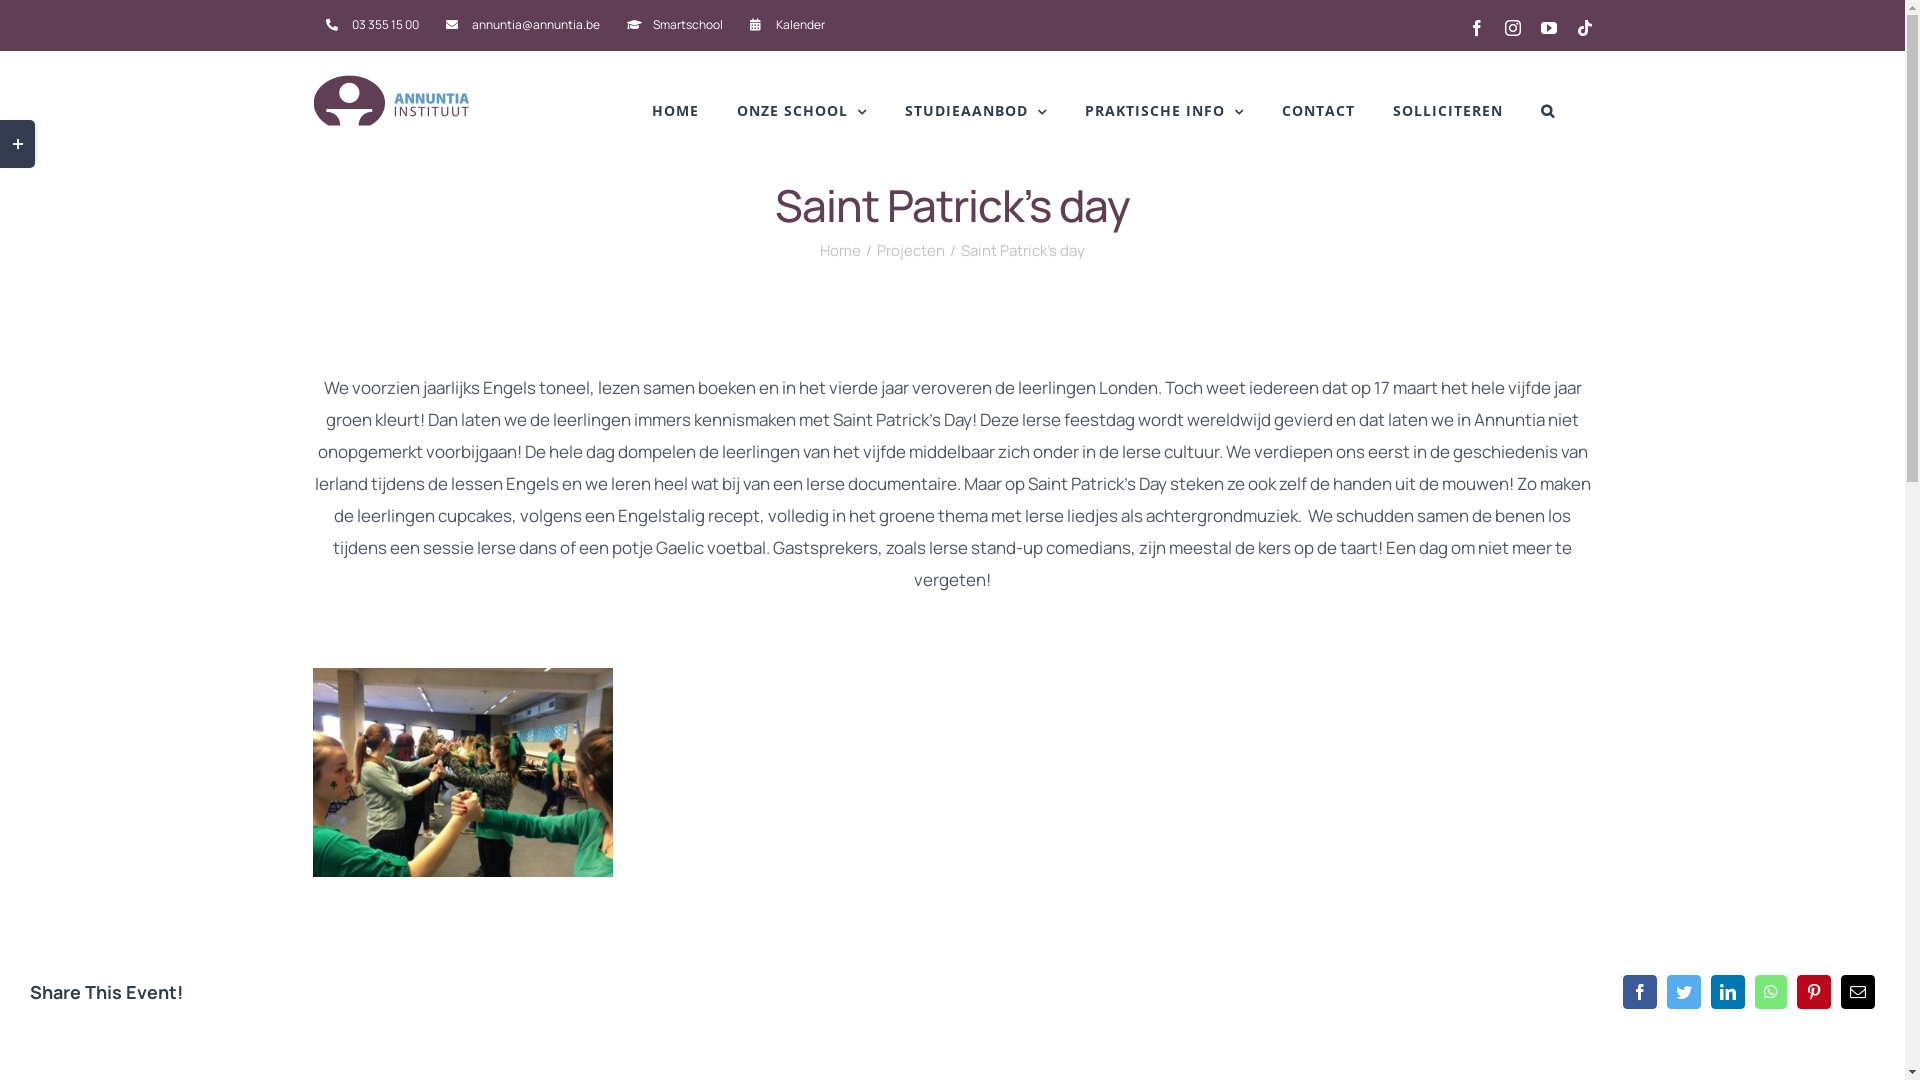  I want to click on Tiktok, so click(1584, 28).